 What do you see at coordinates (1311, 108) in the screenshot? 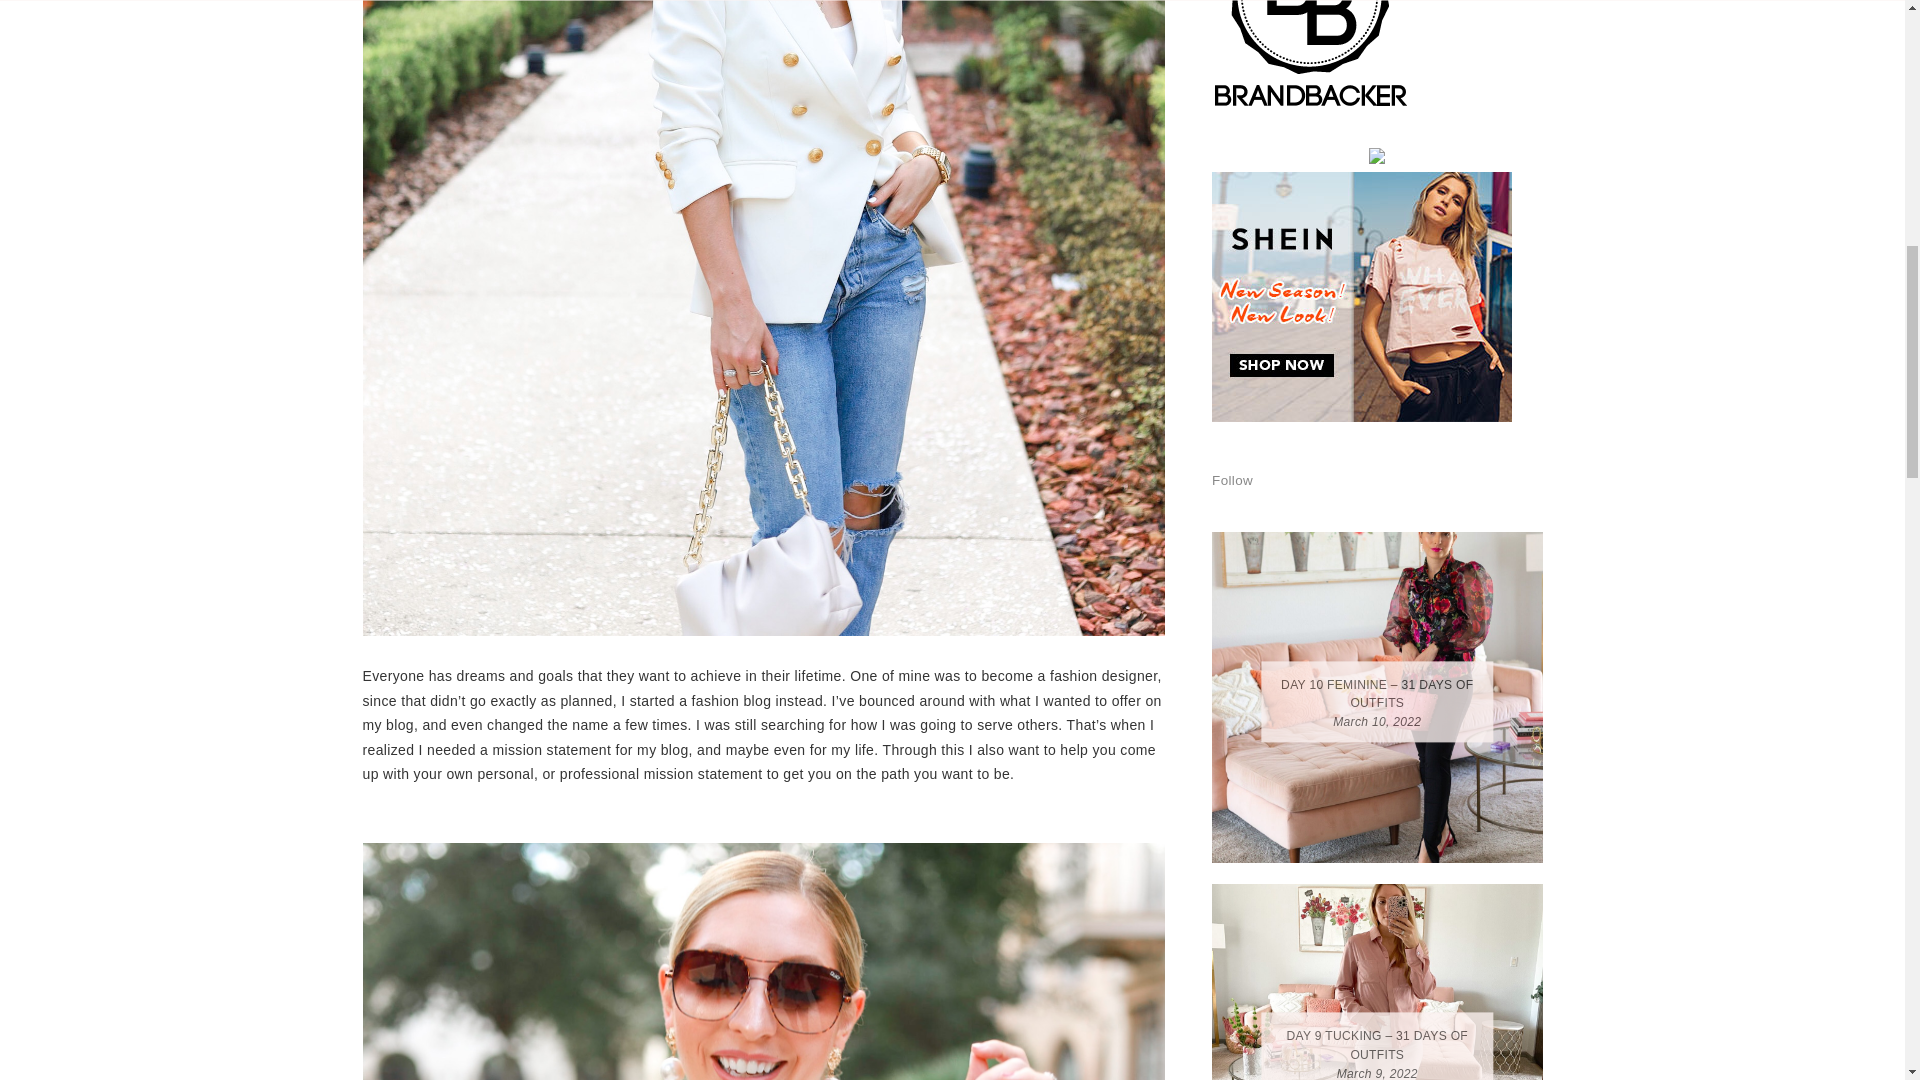
I see `BrandBacker Member` at bounding box center [1311, 108].